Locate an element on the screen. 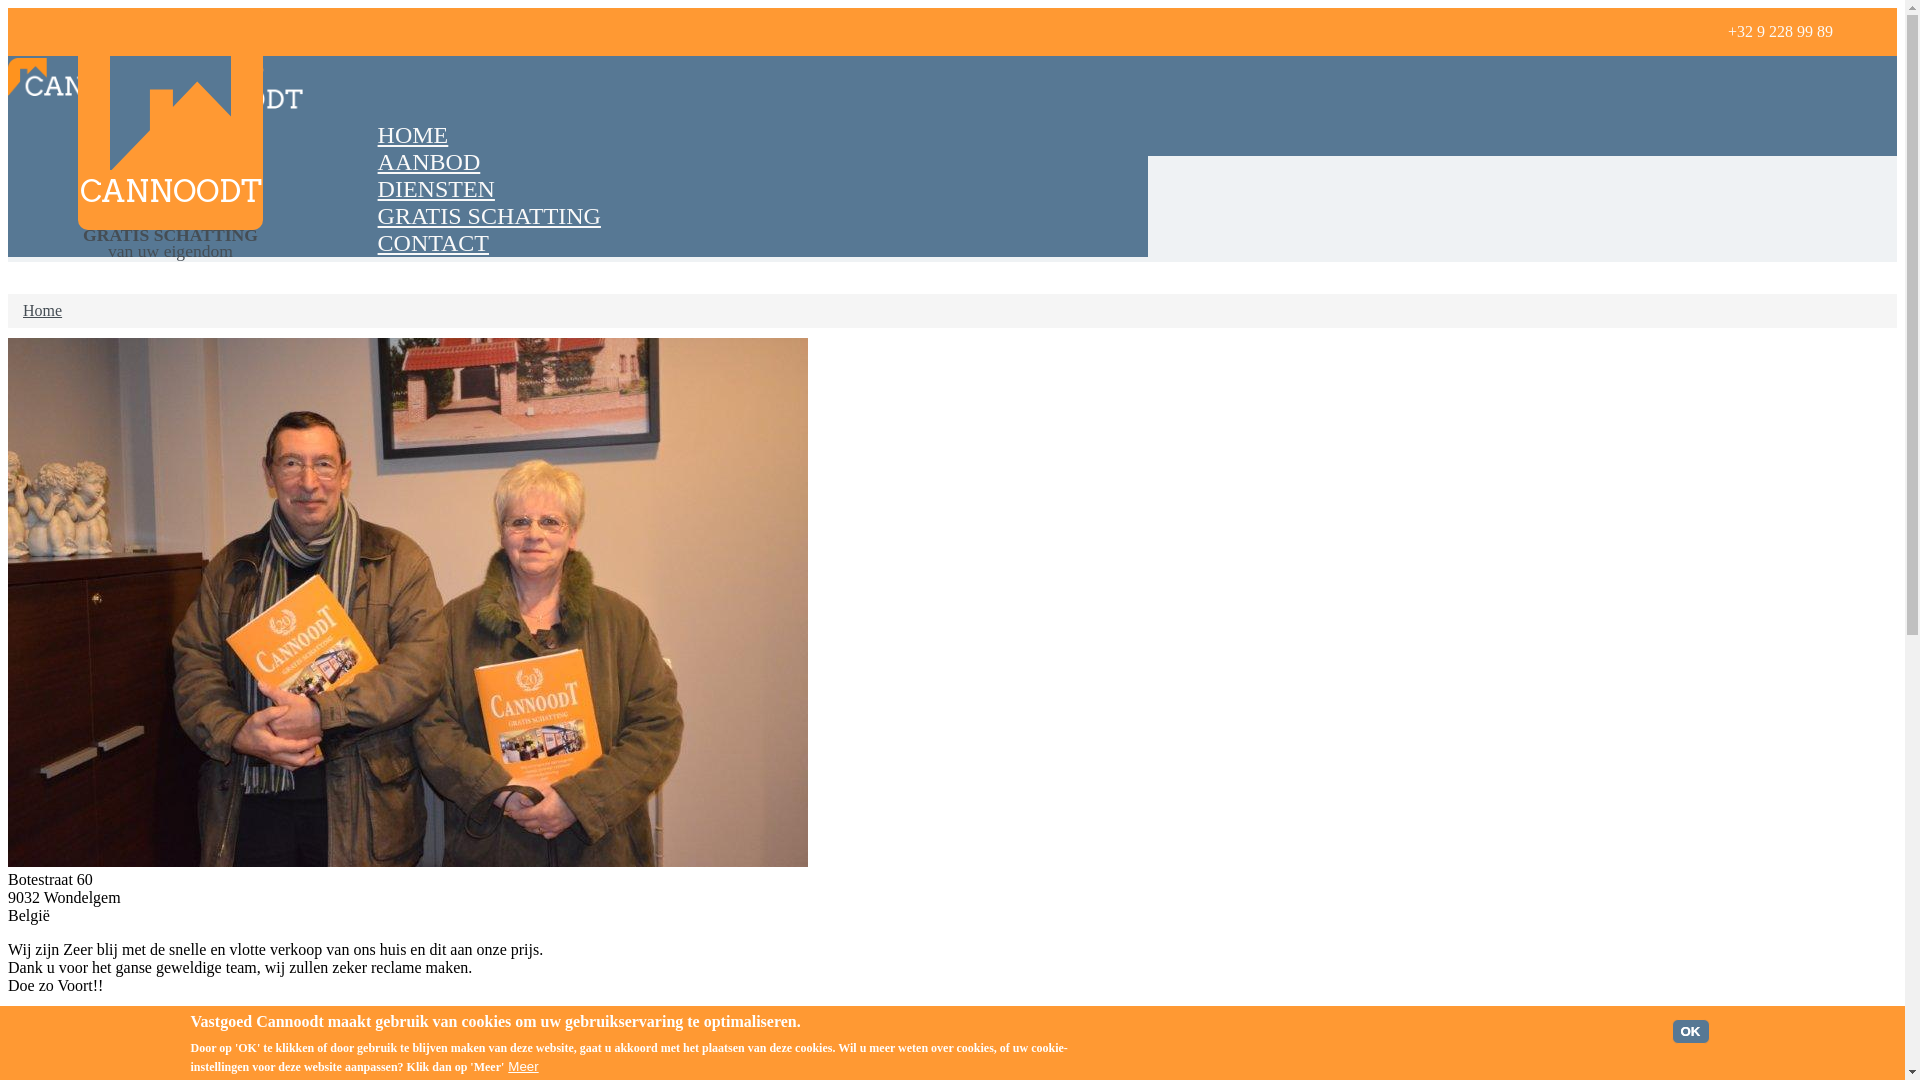  GRATIS SCHATTING is located at coordinates (490, 216).